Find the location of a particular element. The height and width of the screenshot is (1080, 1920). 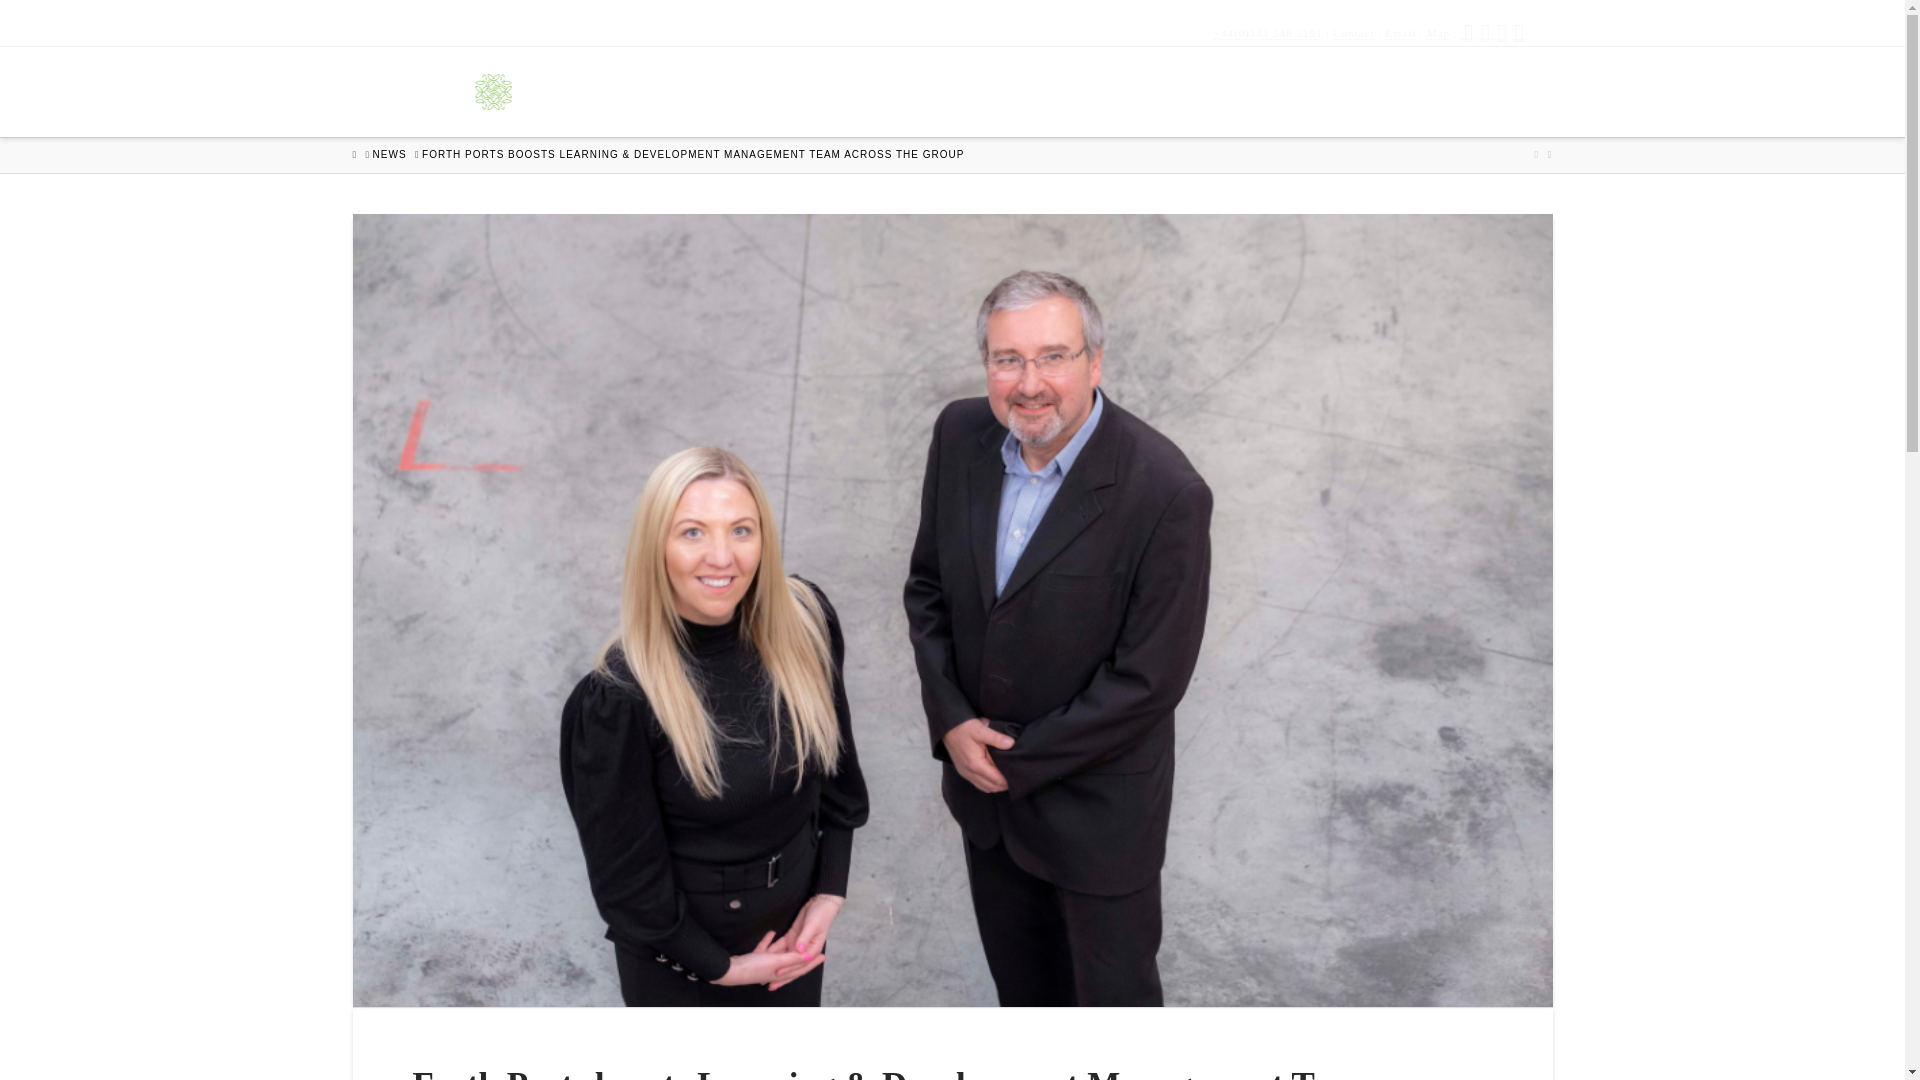

NEWS is located at coordinates (1445, 91).